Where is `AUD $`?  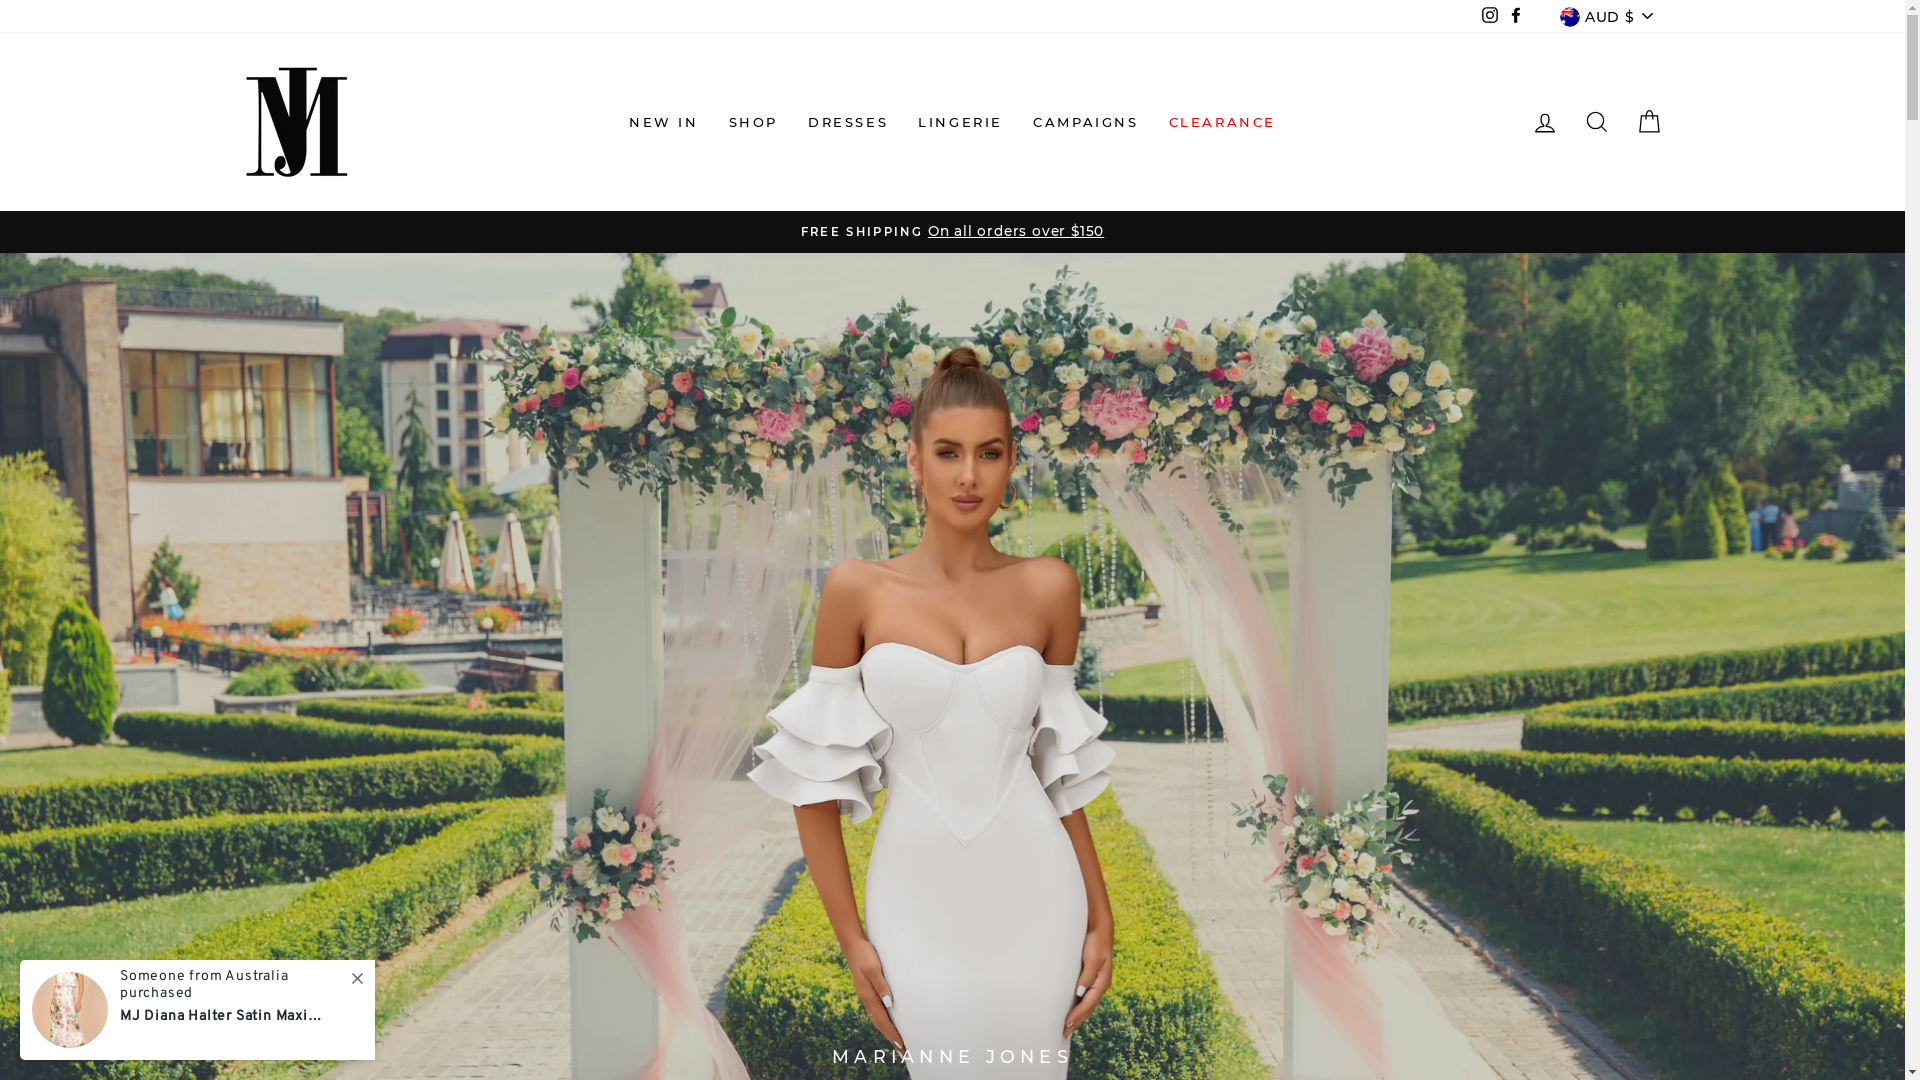
AUD $ is located at coordinates (1606, 16).